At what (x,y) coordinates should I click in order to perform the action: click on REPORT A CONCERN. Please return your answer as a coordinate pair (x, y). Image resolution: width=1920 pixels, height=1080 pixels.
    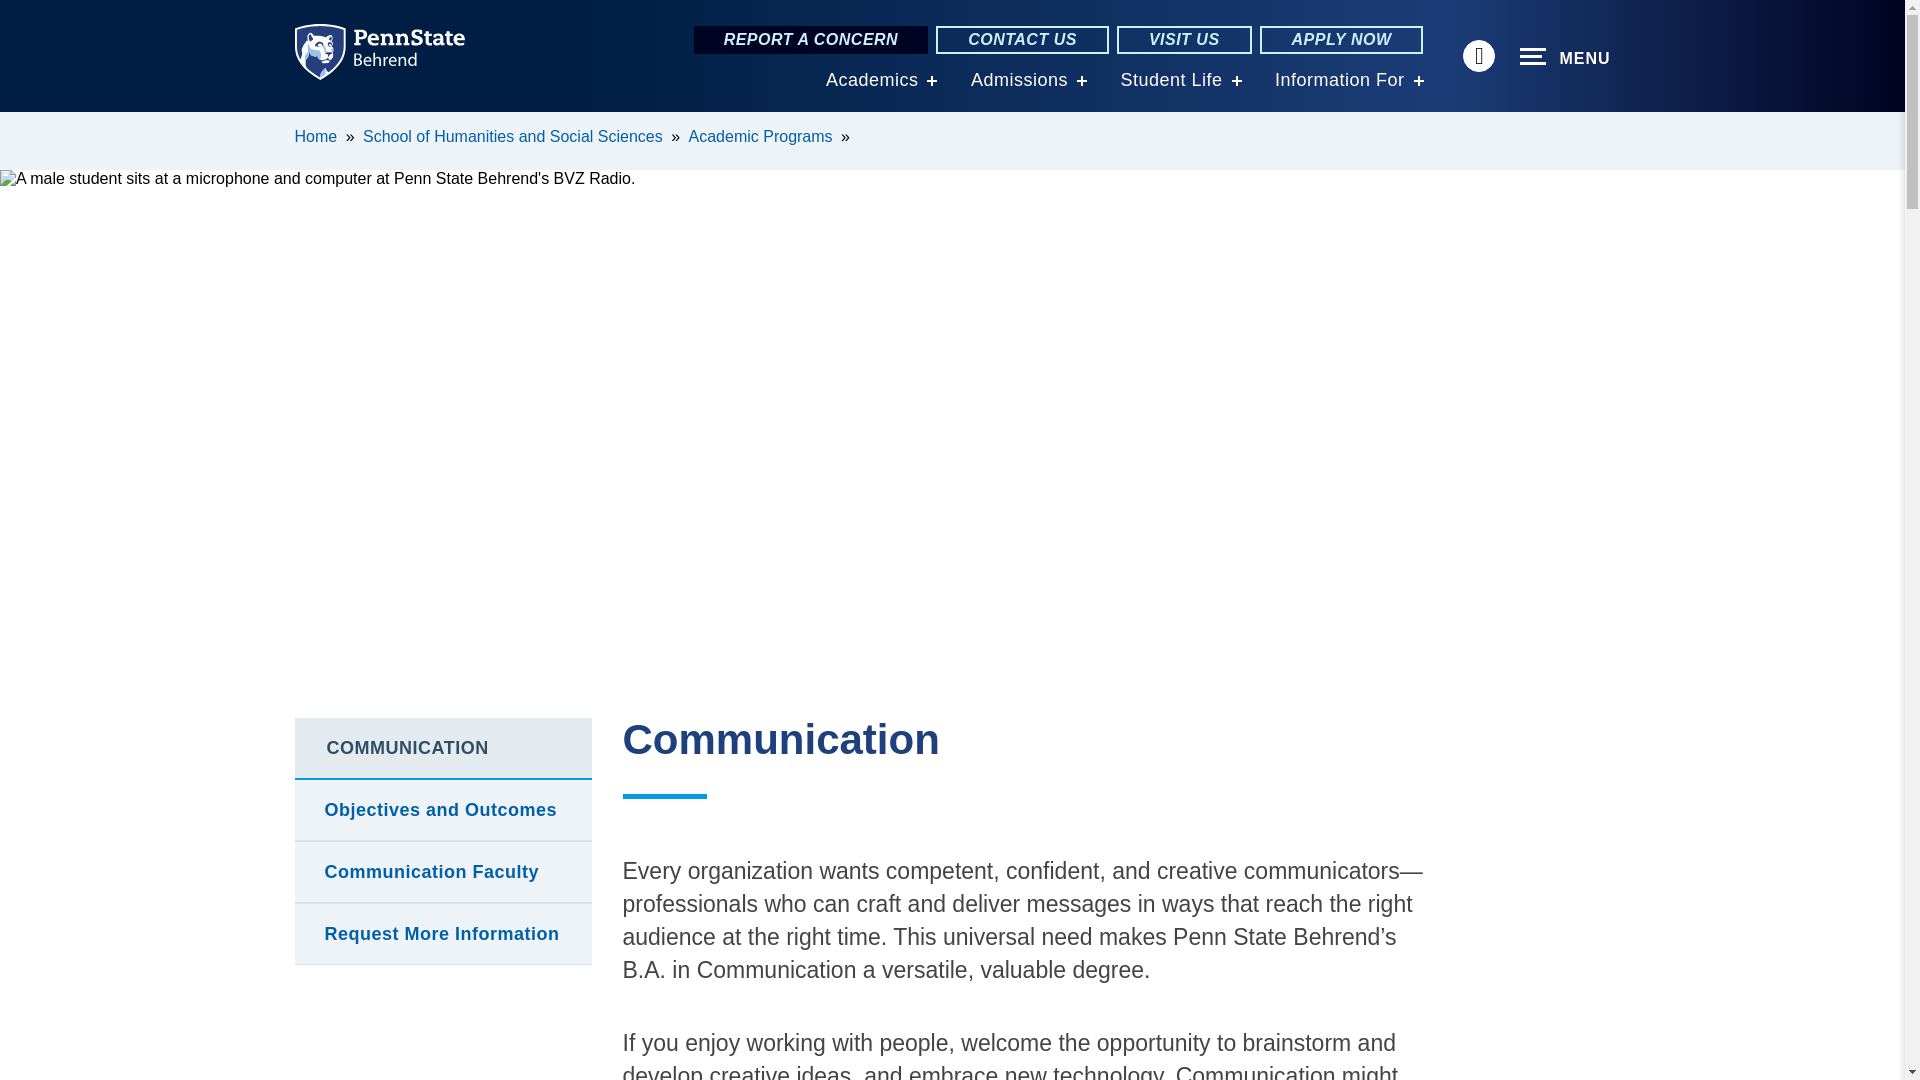
    Looking at the image, I should click on (811, 40).